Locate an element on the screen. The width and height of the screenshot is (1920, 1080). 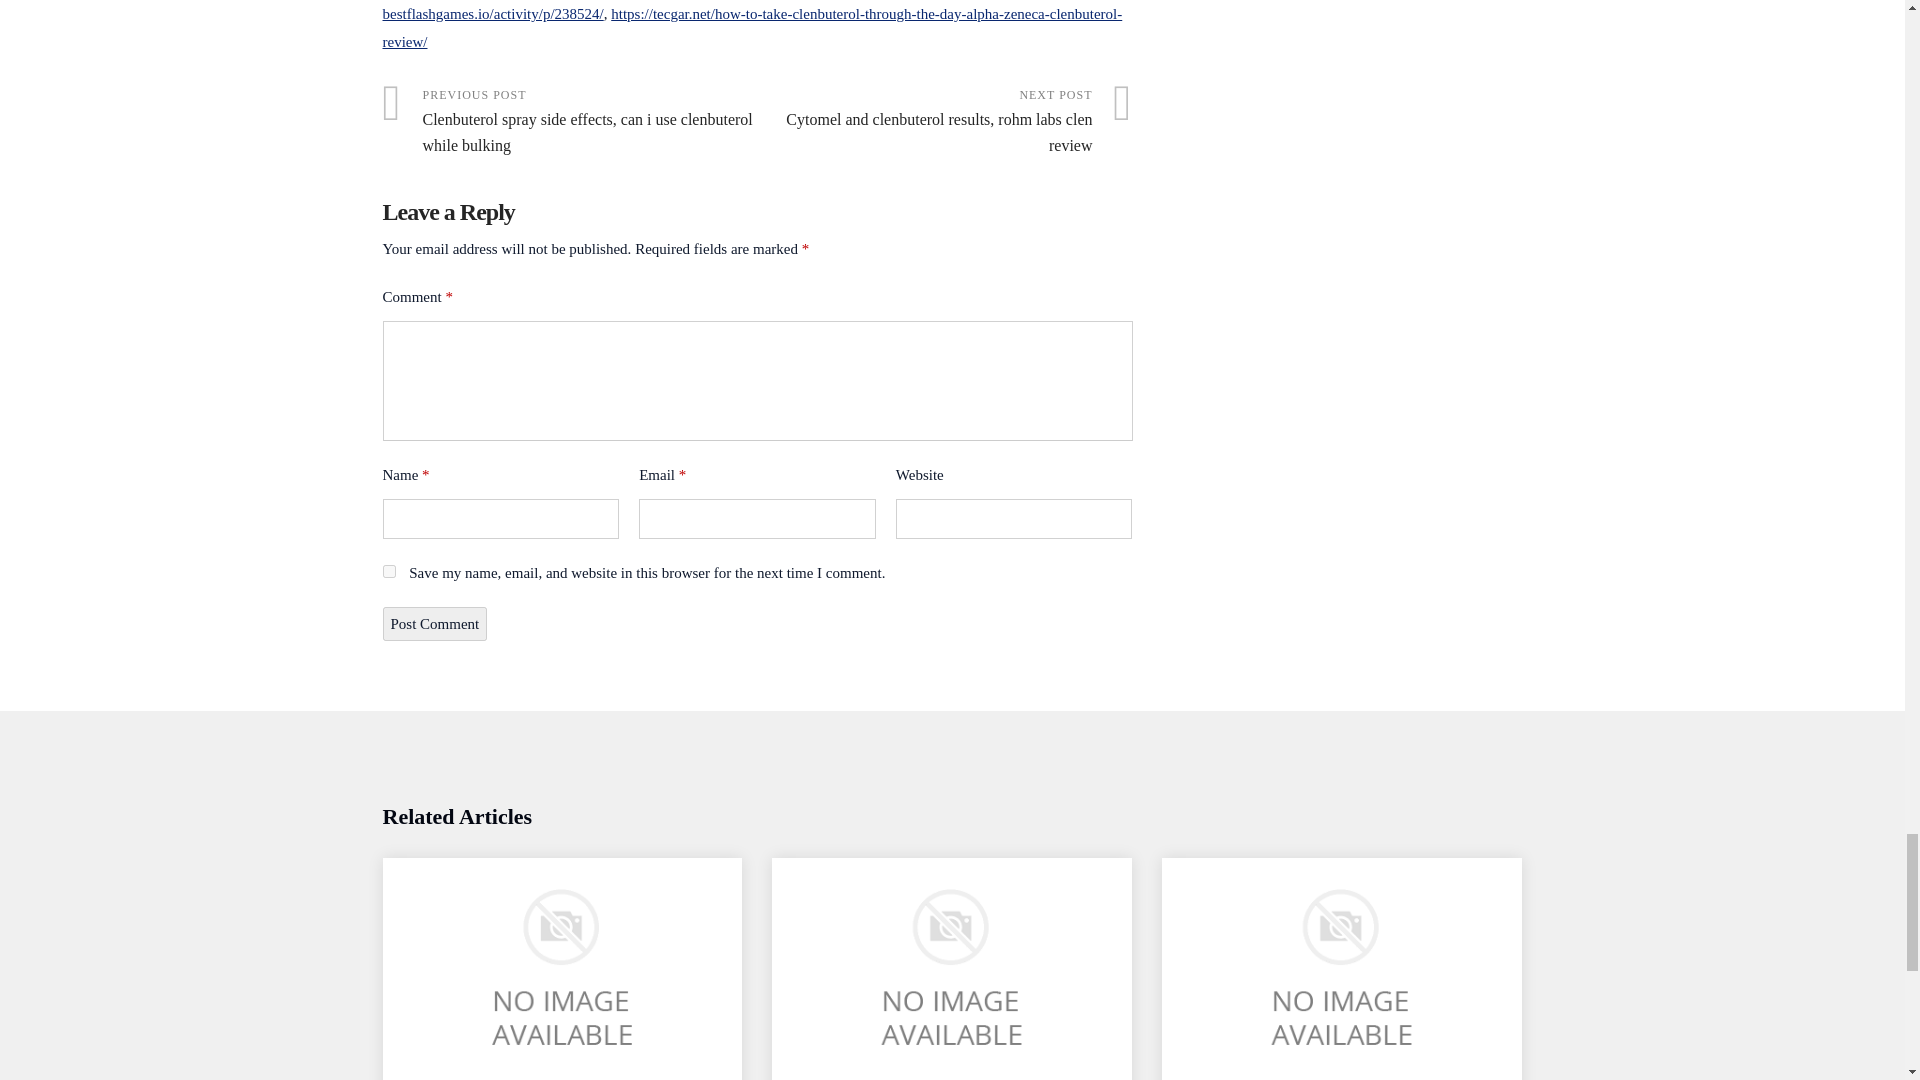
Cytomel and clenbuterol results, rohm labs clen review is located at coordinates (945, 122).